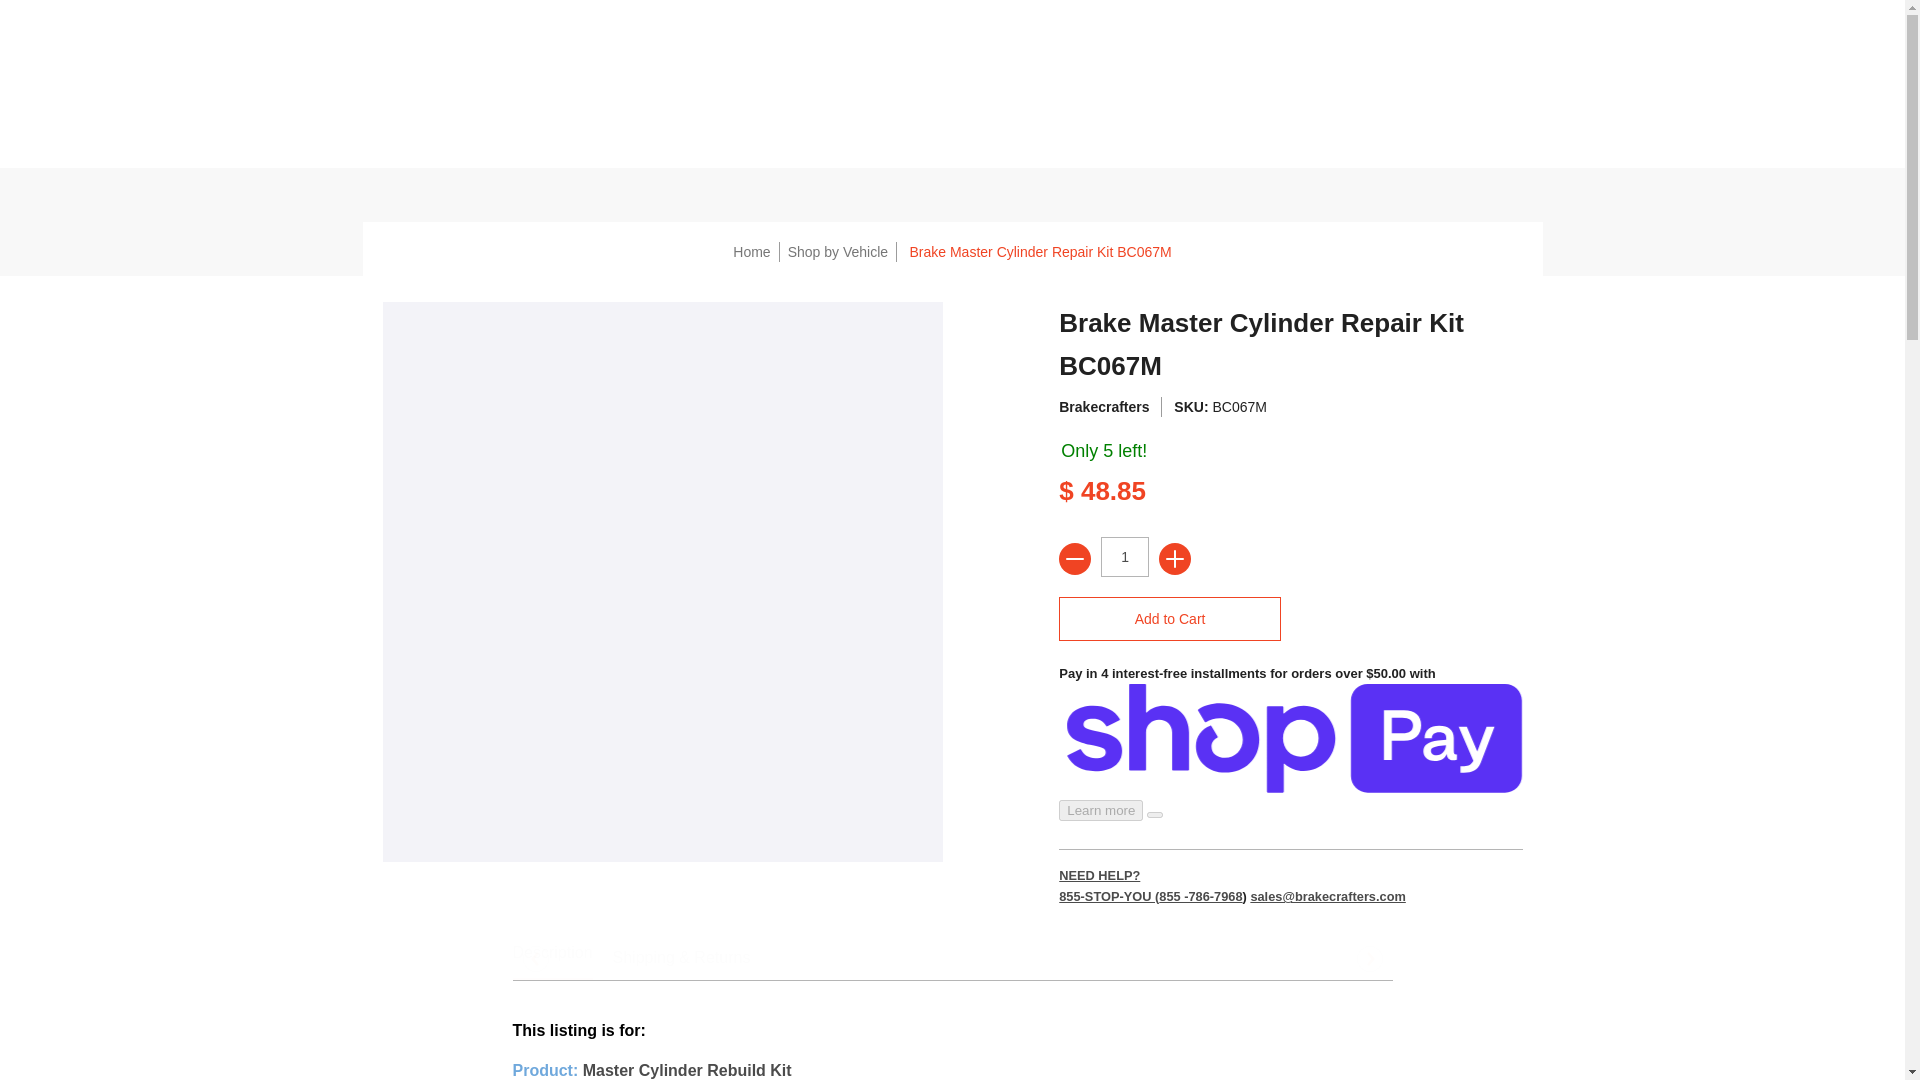 The height and width of the screenshot is (1080, 1920). What do you see at coordinates (837, 252) in the screenshot?
I see `Shop by Vehicle` at bounding box center [837, 252].